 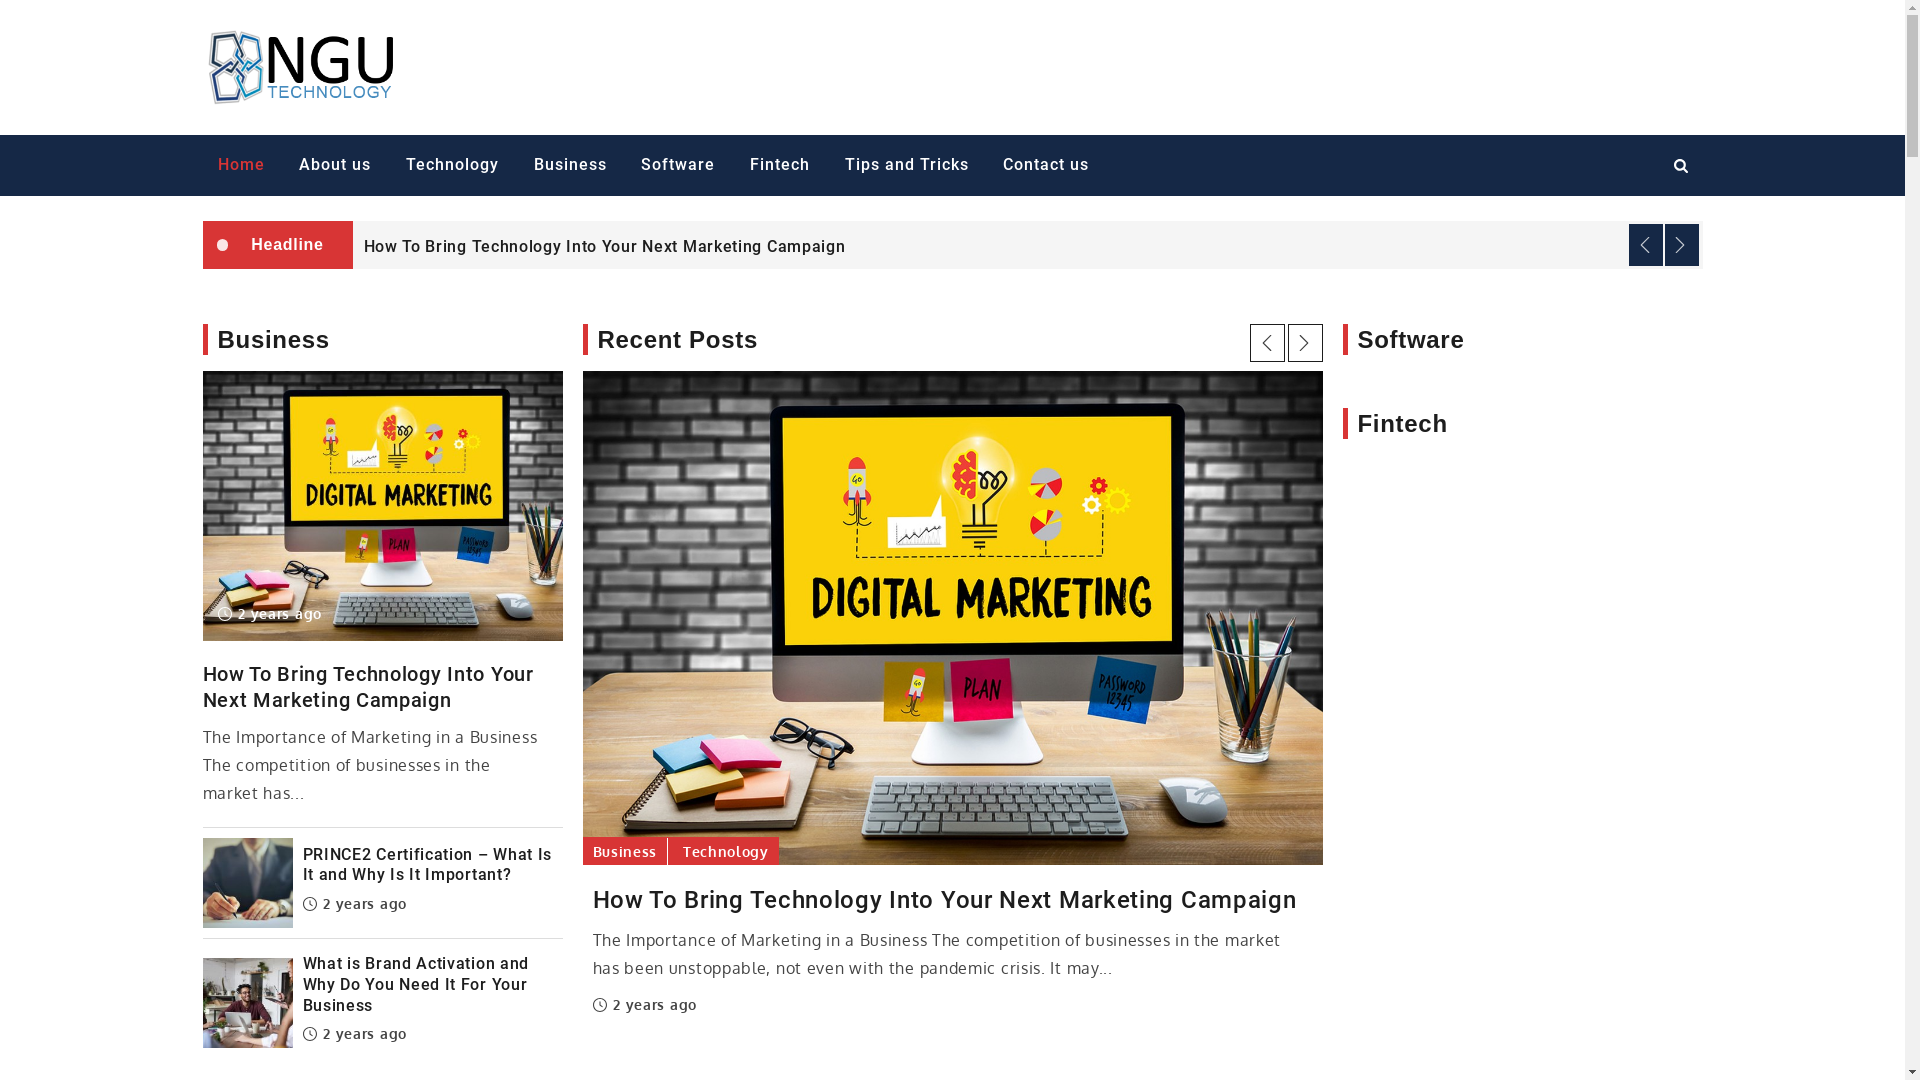 I want to click on Next, so click(x=1681, y=245).